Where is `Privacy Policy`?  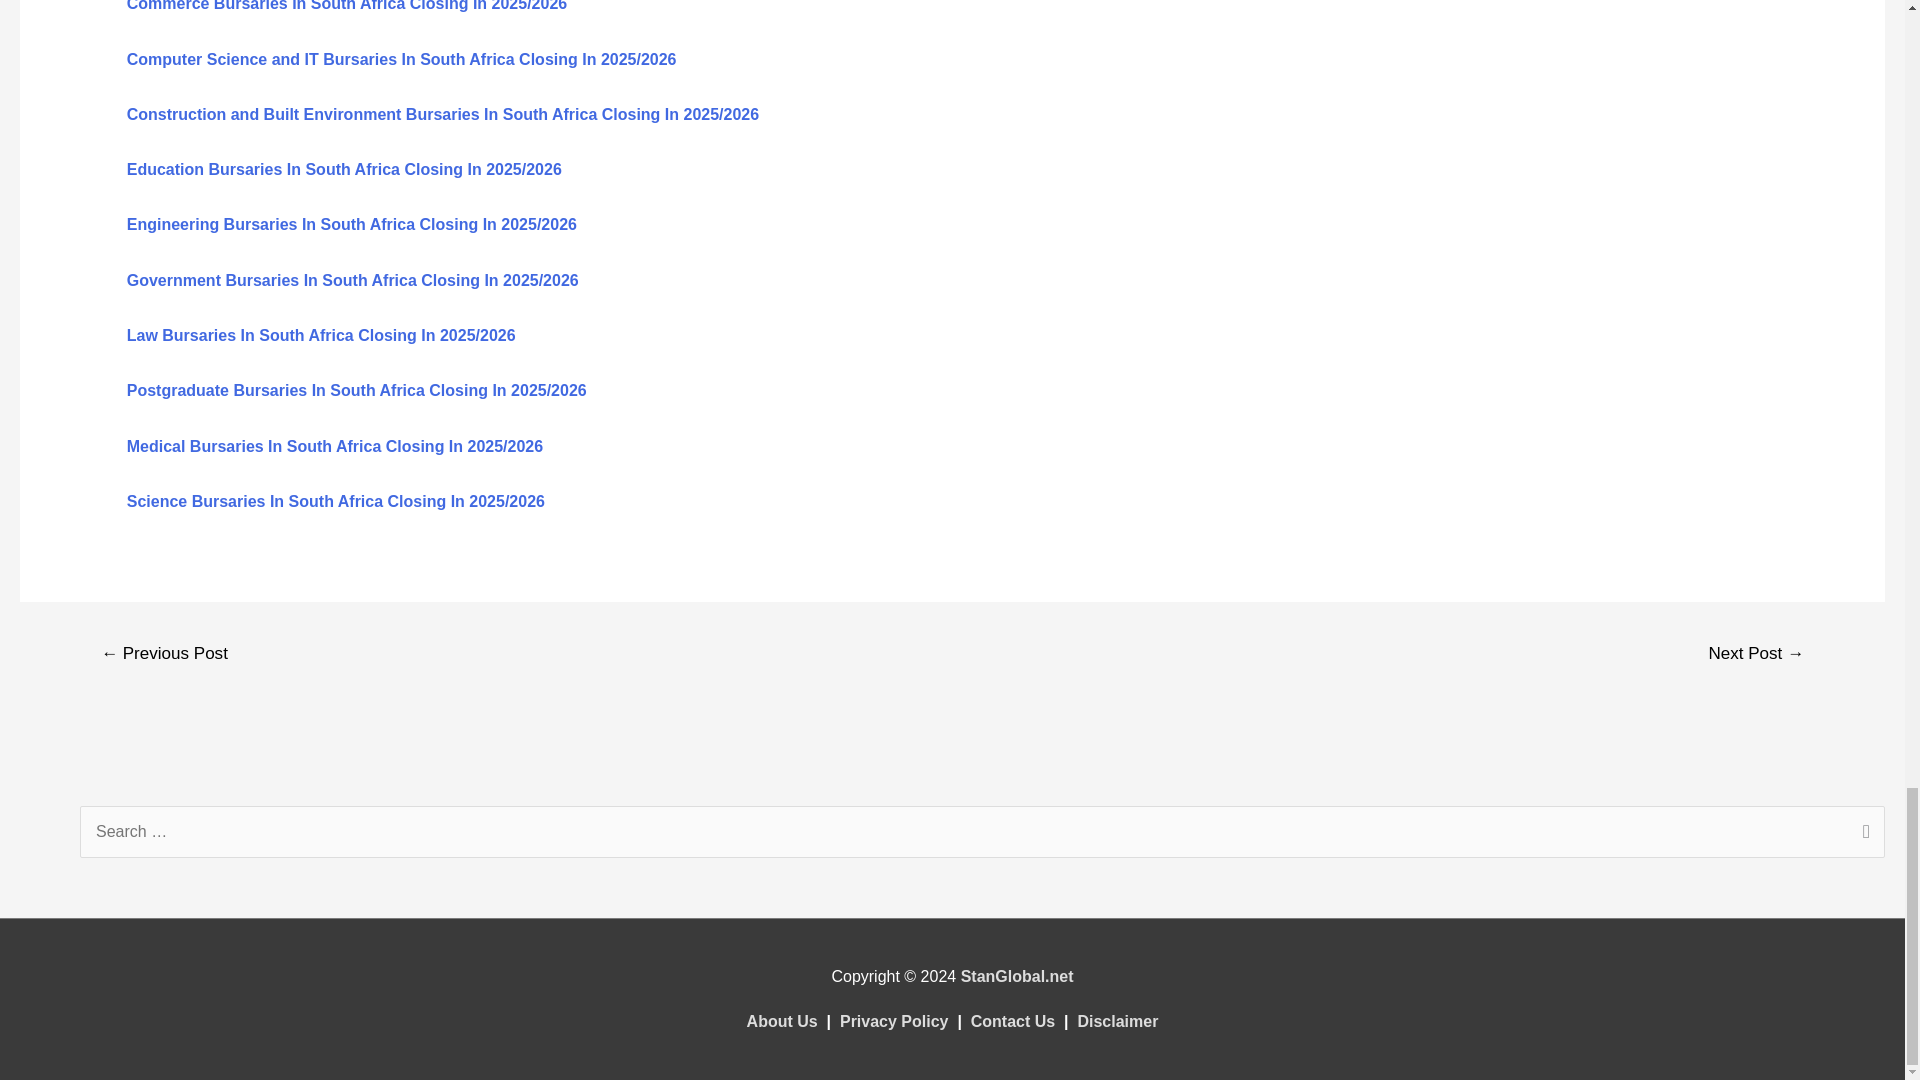
Privacy Policy is located at coordinates (894, 1022).